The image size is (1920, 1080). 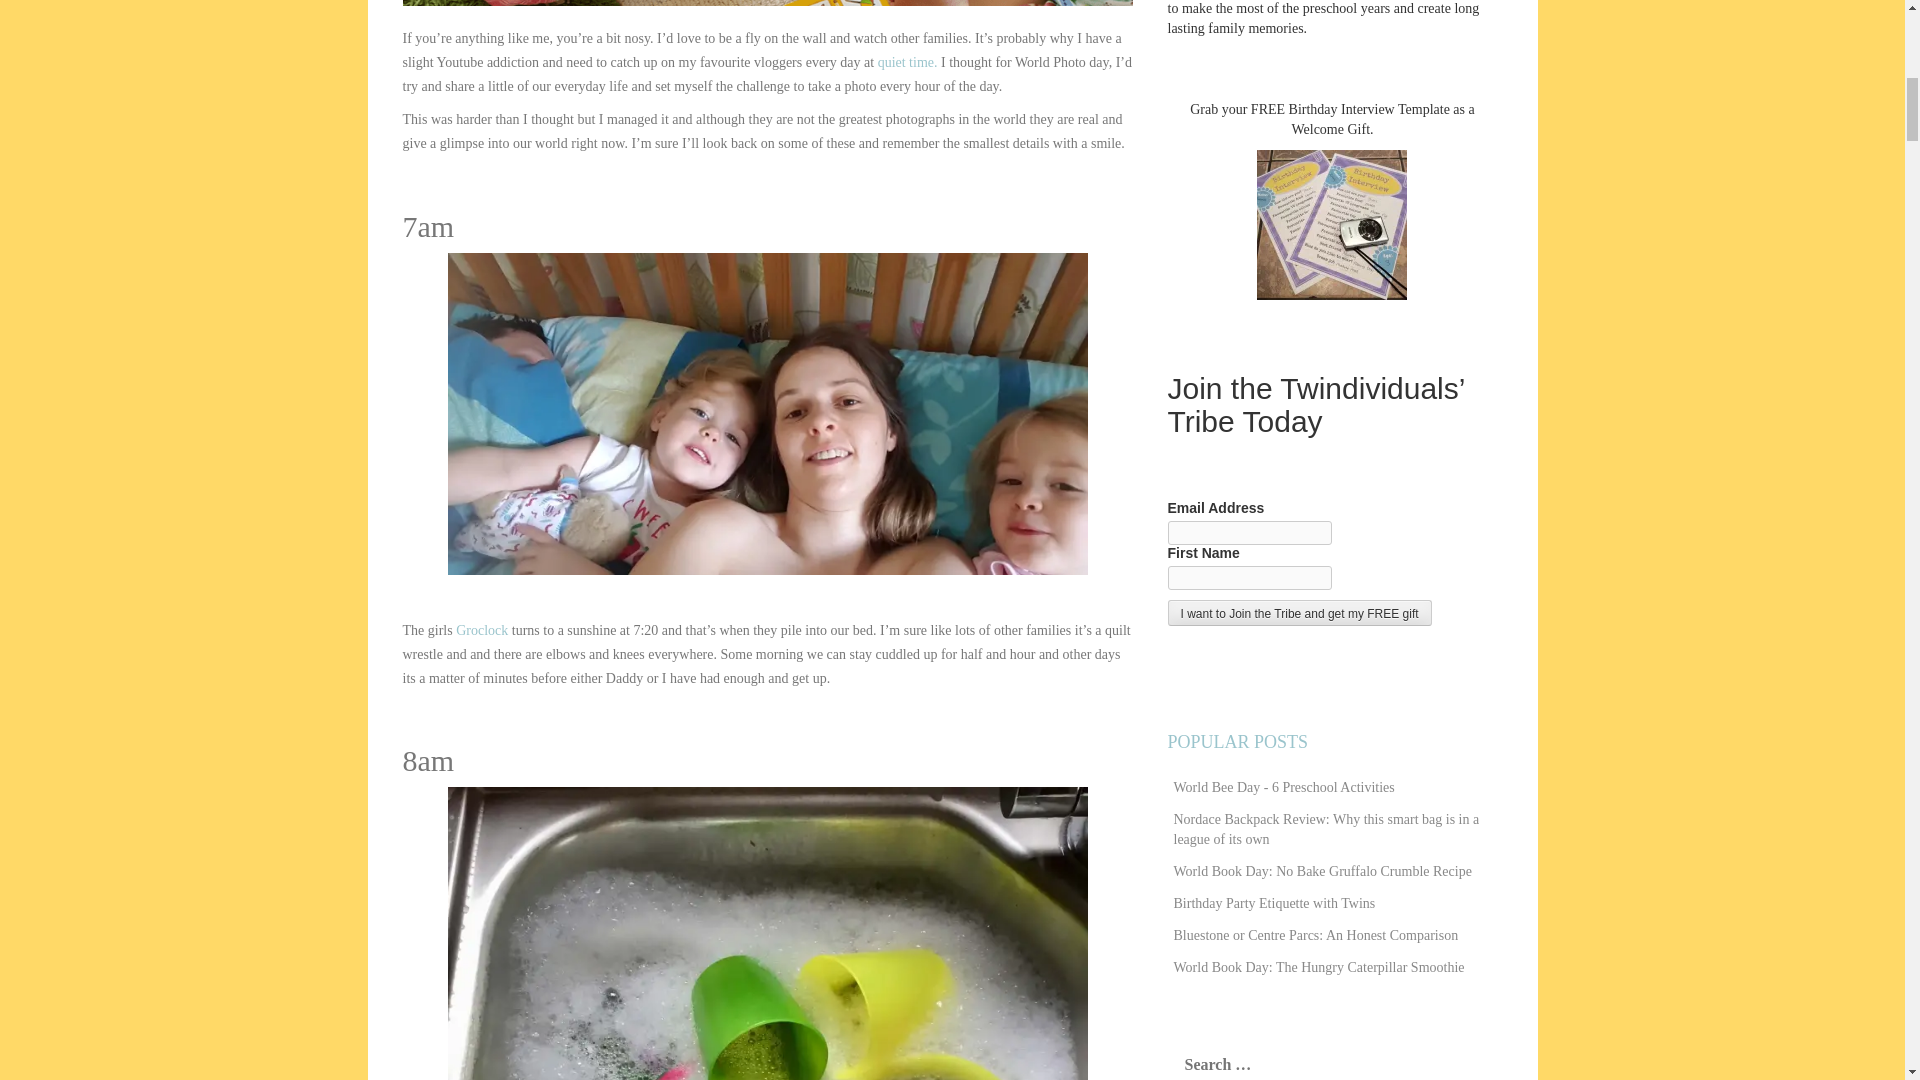 What do you see at coordinates (1300, 613) in the screenshot?
I see `I want to Join the Tribe and get my FREE gift` at bounding box center [1300, 613].